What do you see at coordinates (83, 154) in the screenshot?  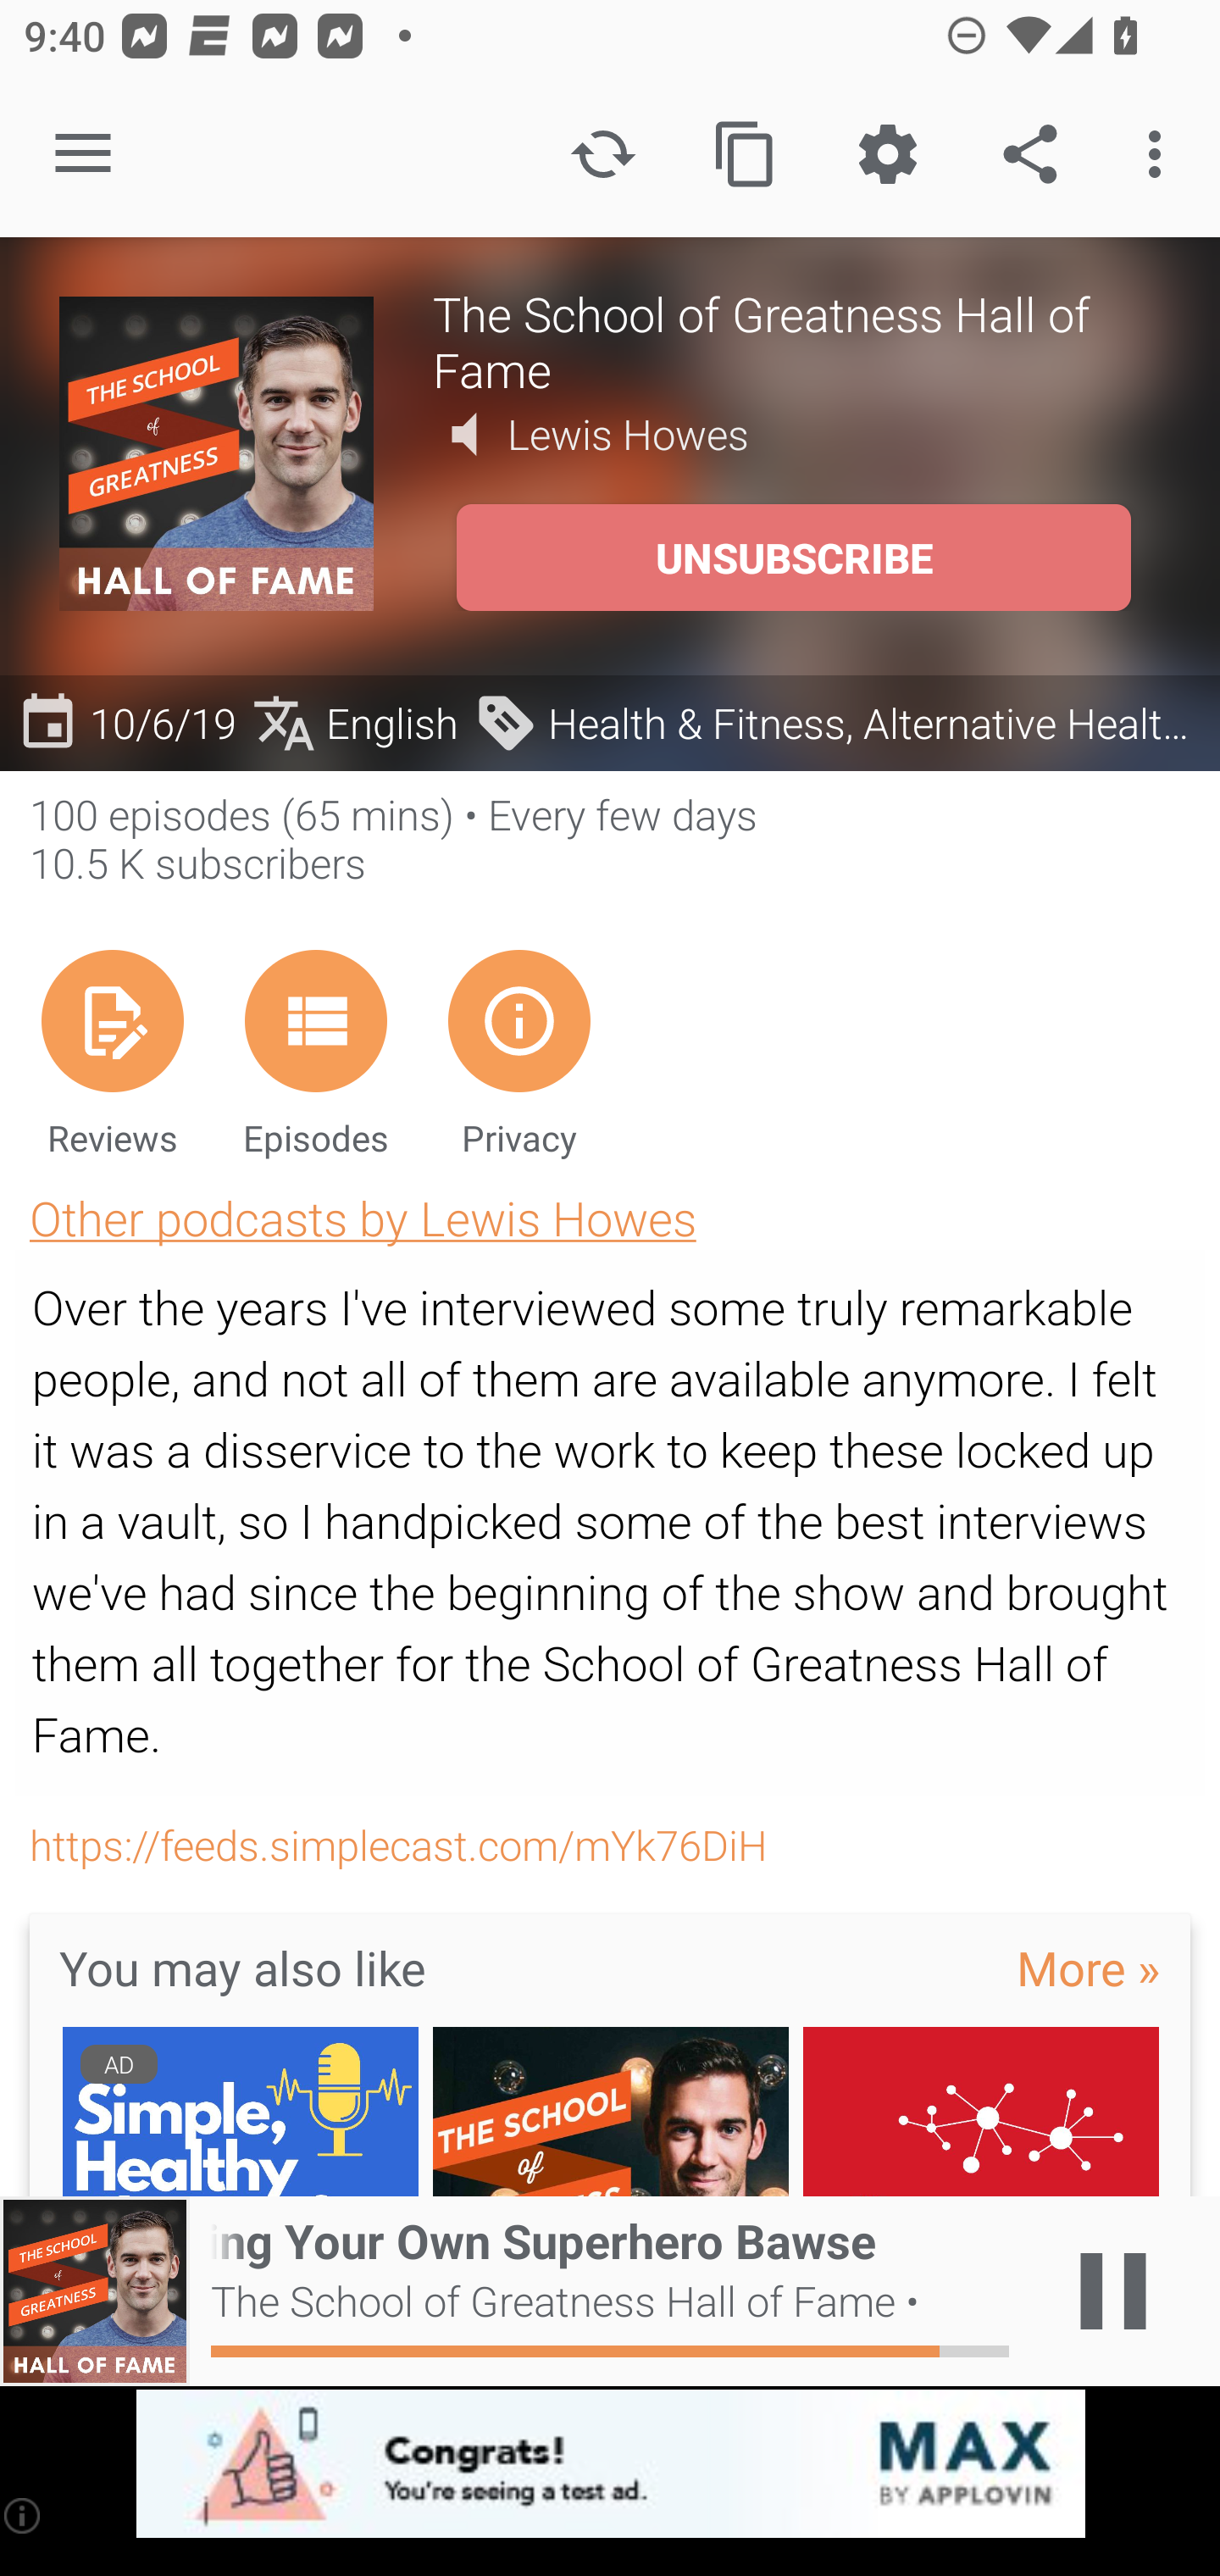 I see `Open navigation sidebar` at bounding box center [83, 154].